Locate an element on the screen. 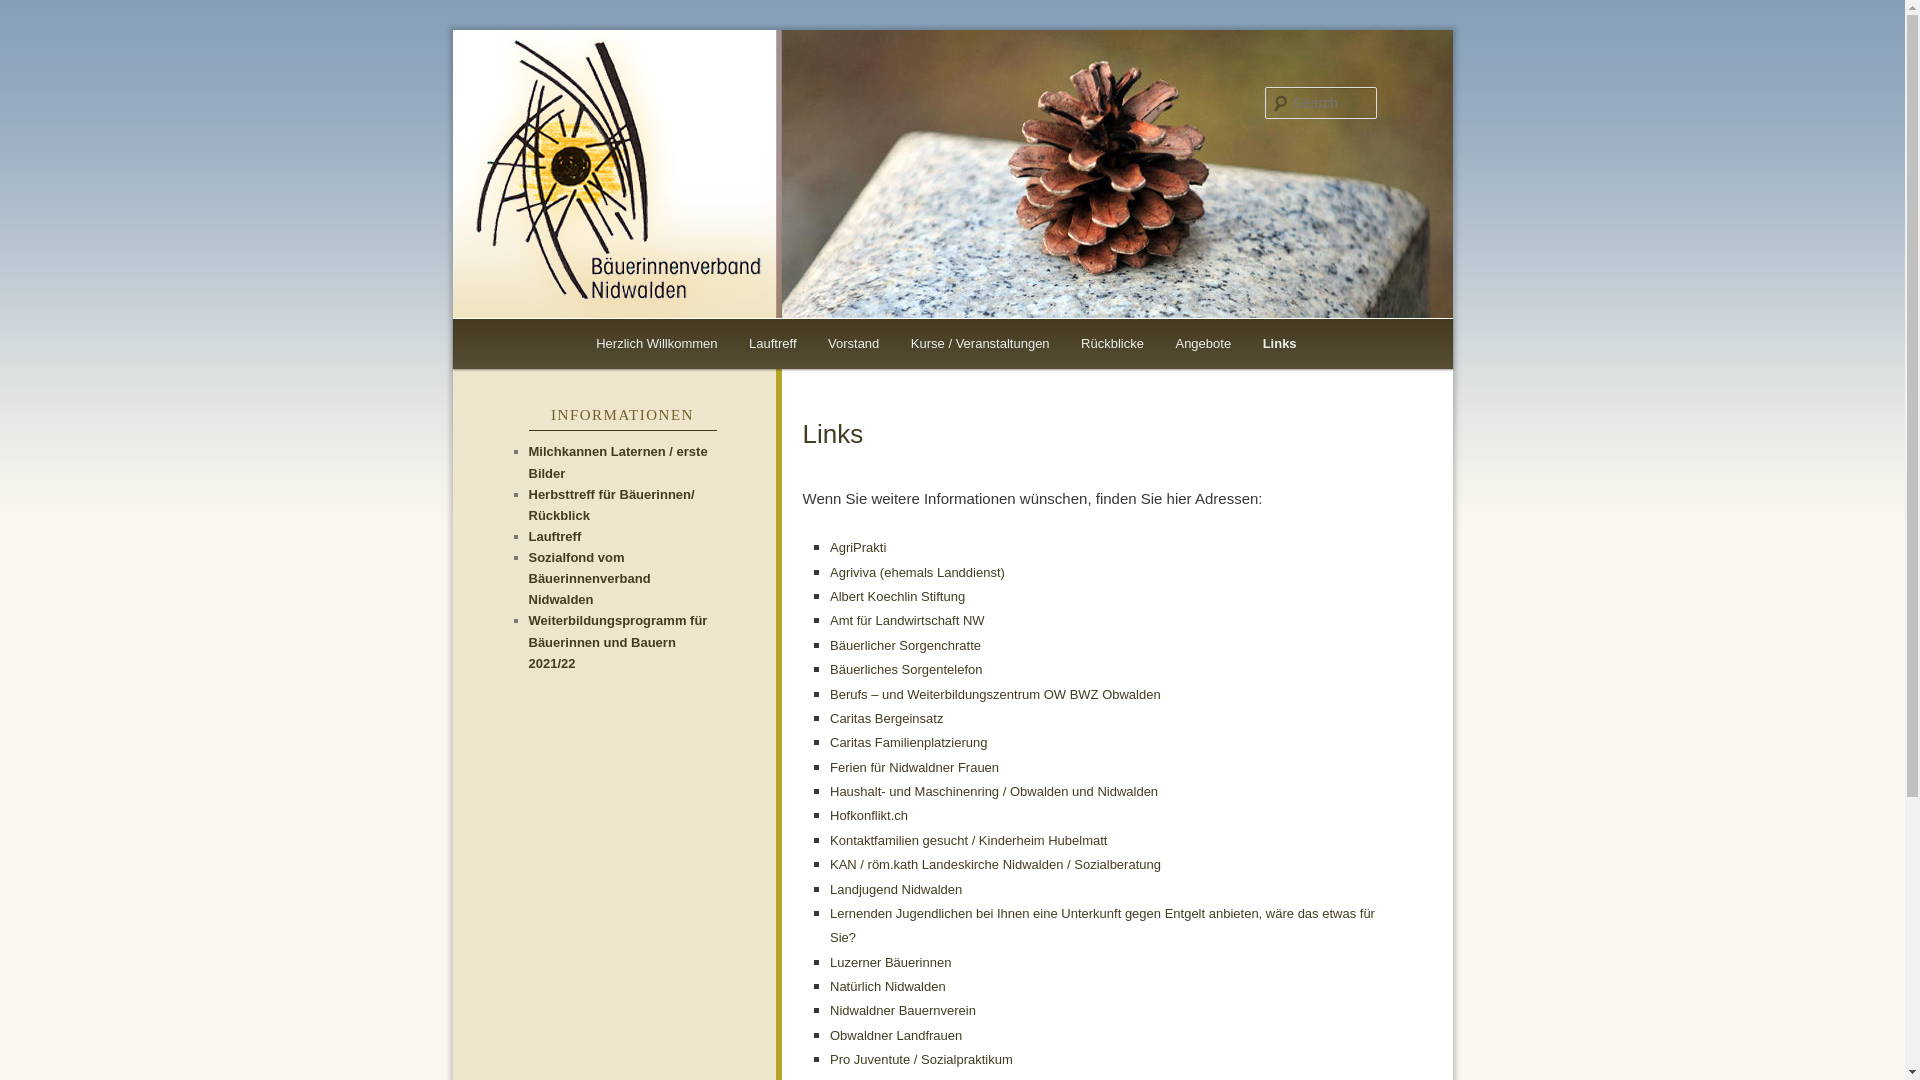 This screenshot has height=1080, width=1920. Kurse / Veranstaltungen is located at coordinates (980, 344).